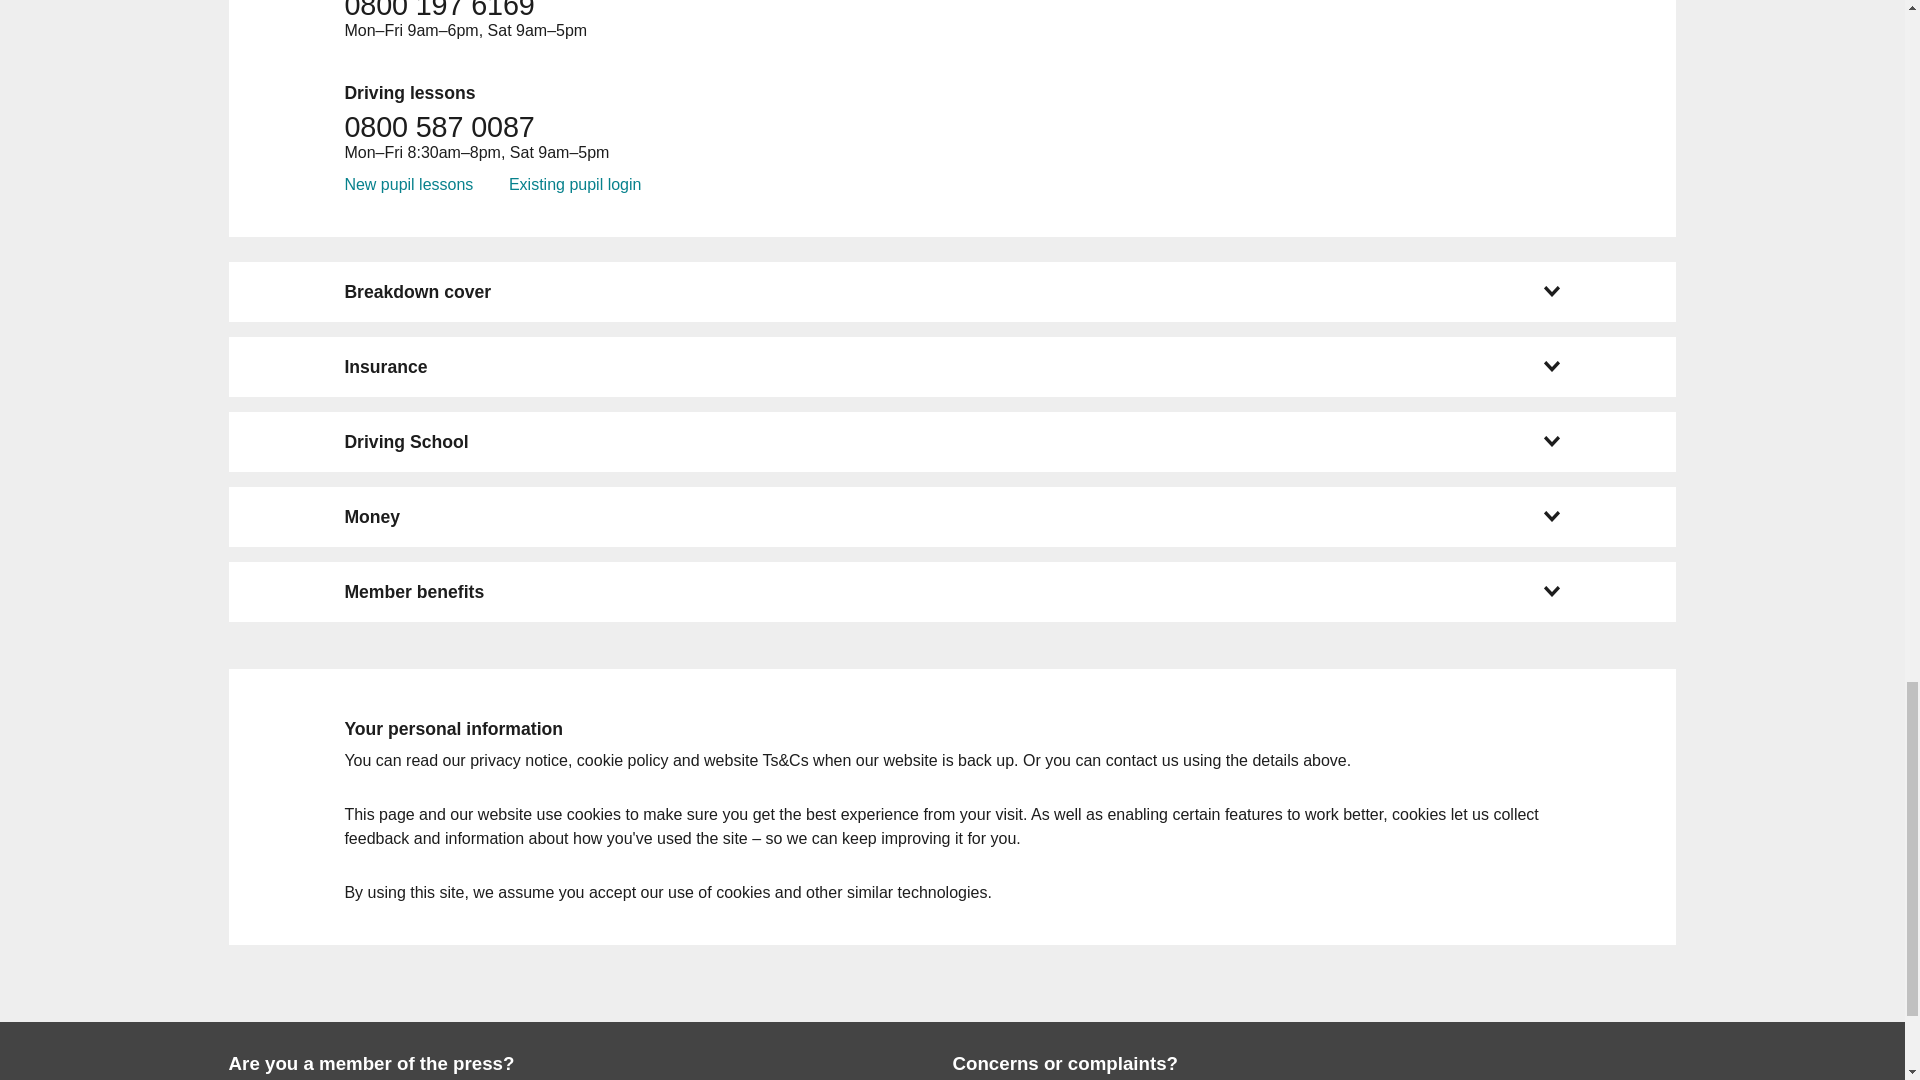 Image resolution: width=1920 pixels, height=1080 pixels. What do you see at coordinates (574, 184) in the screenshot?
I see `Existing pupil login` at bounding box center [574, 184].